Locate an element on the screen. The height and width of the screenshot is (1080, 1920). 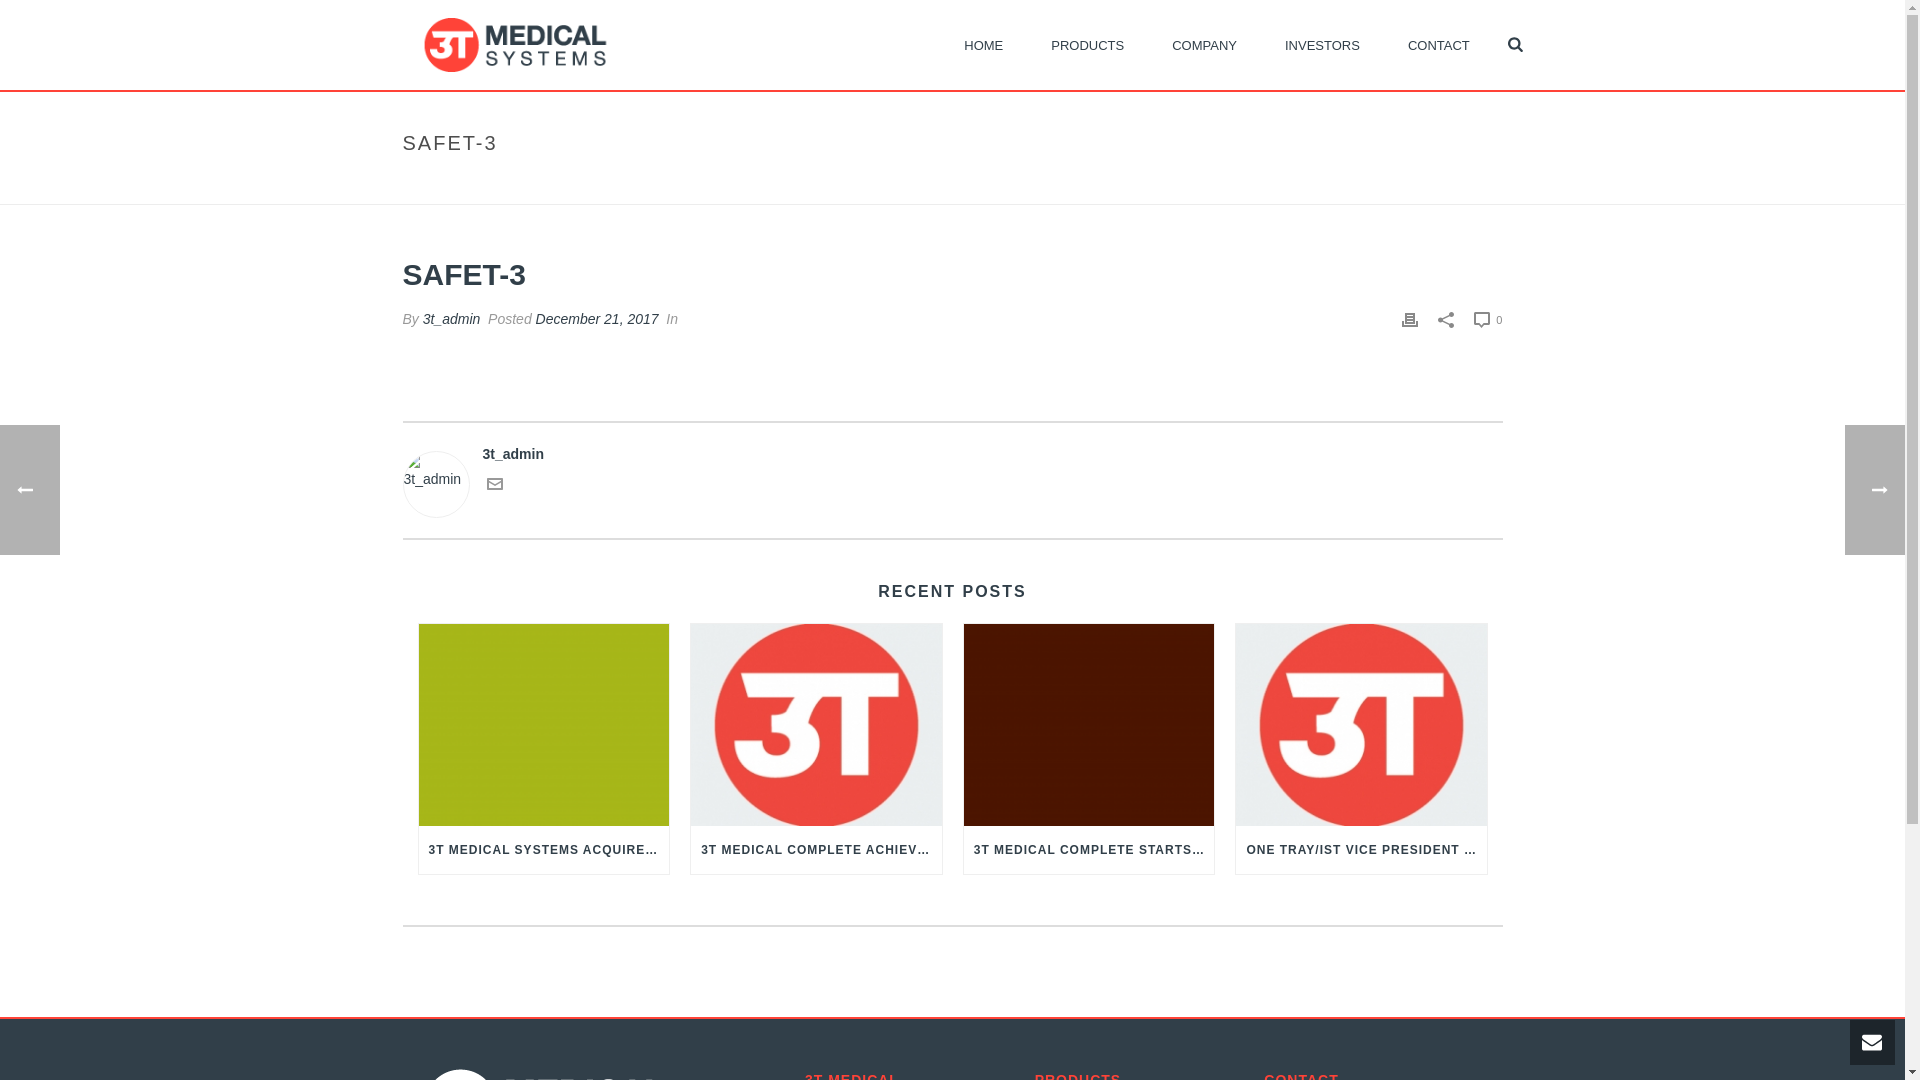
HOME is located at coordinates (984, 44).